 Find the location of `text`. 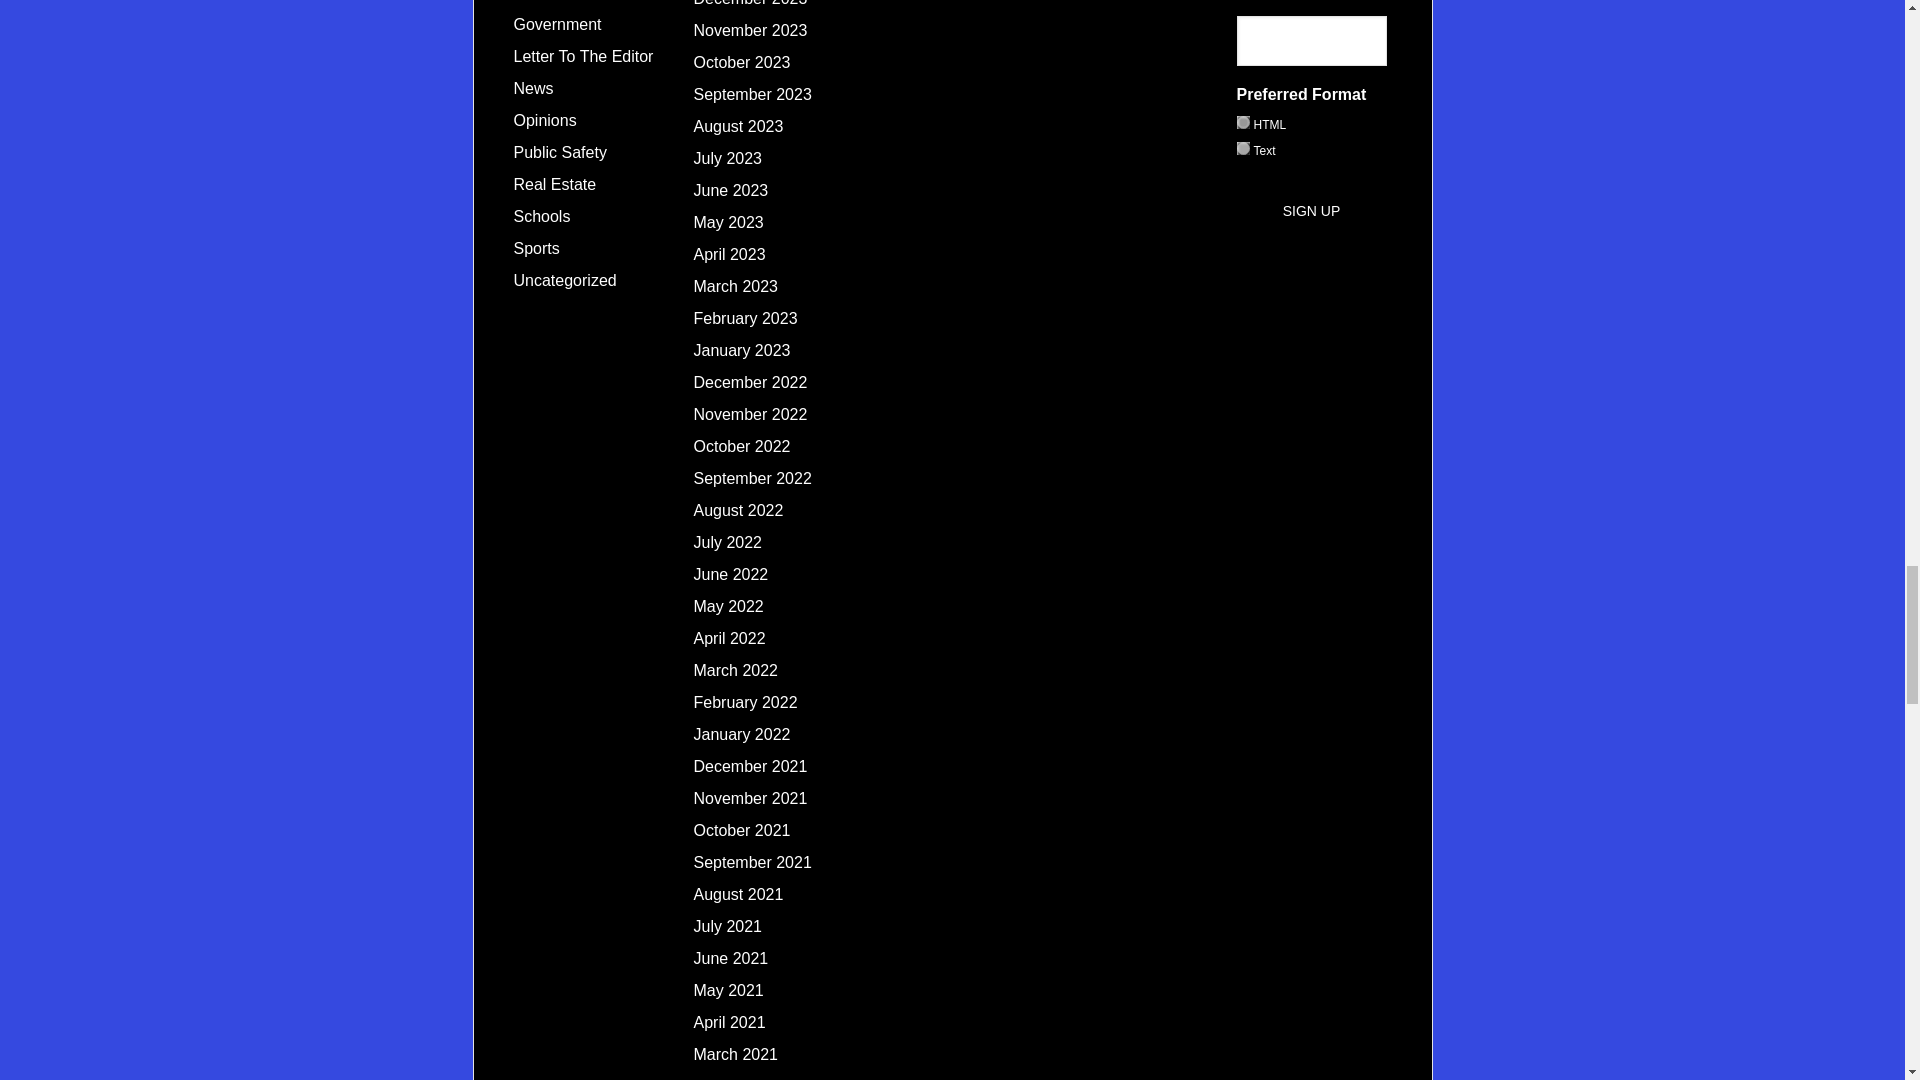

text is located at coordinates (1242, 148).